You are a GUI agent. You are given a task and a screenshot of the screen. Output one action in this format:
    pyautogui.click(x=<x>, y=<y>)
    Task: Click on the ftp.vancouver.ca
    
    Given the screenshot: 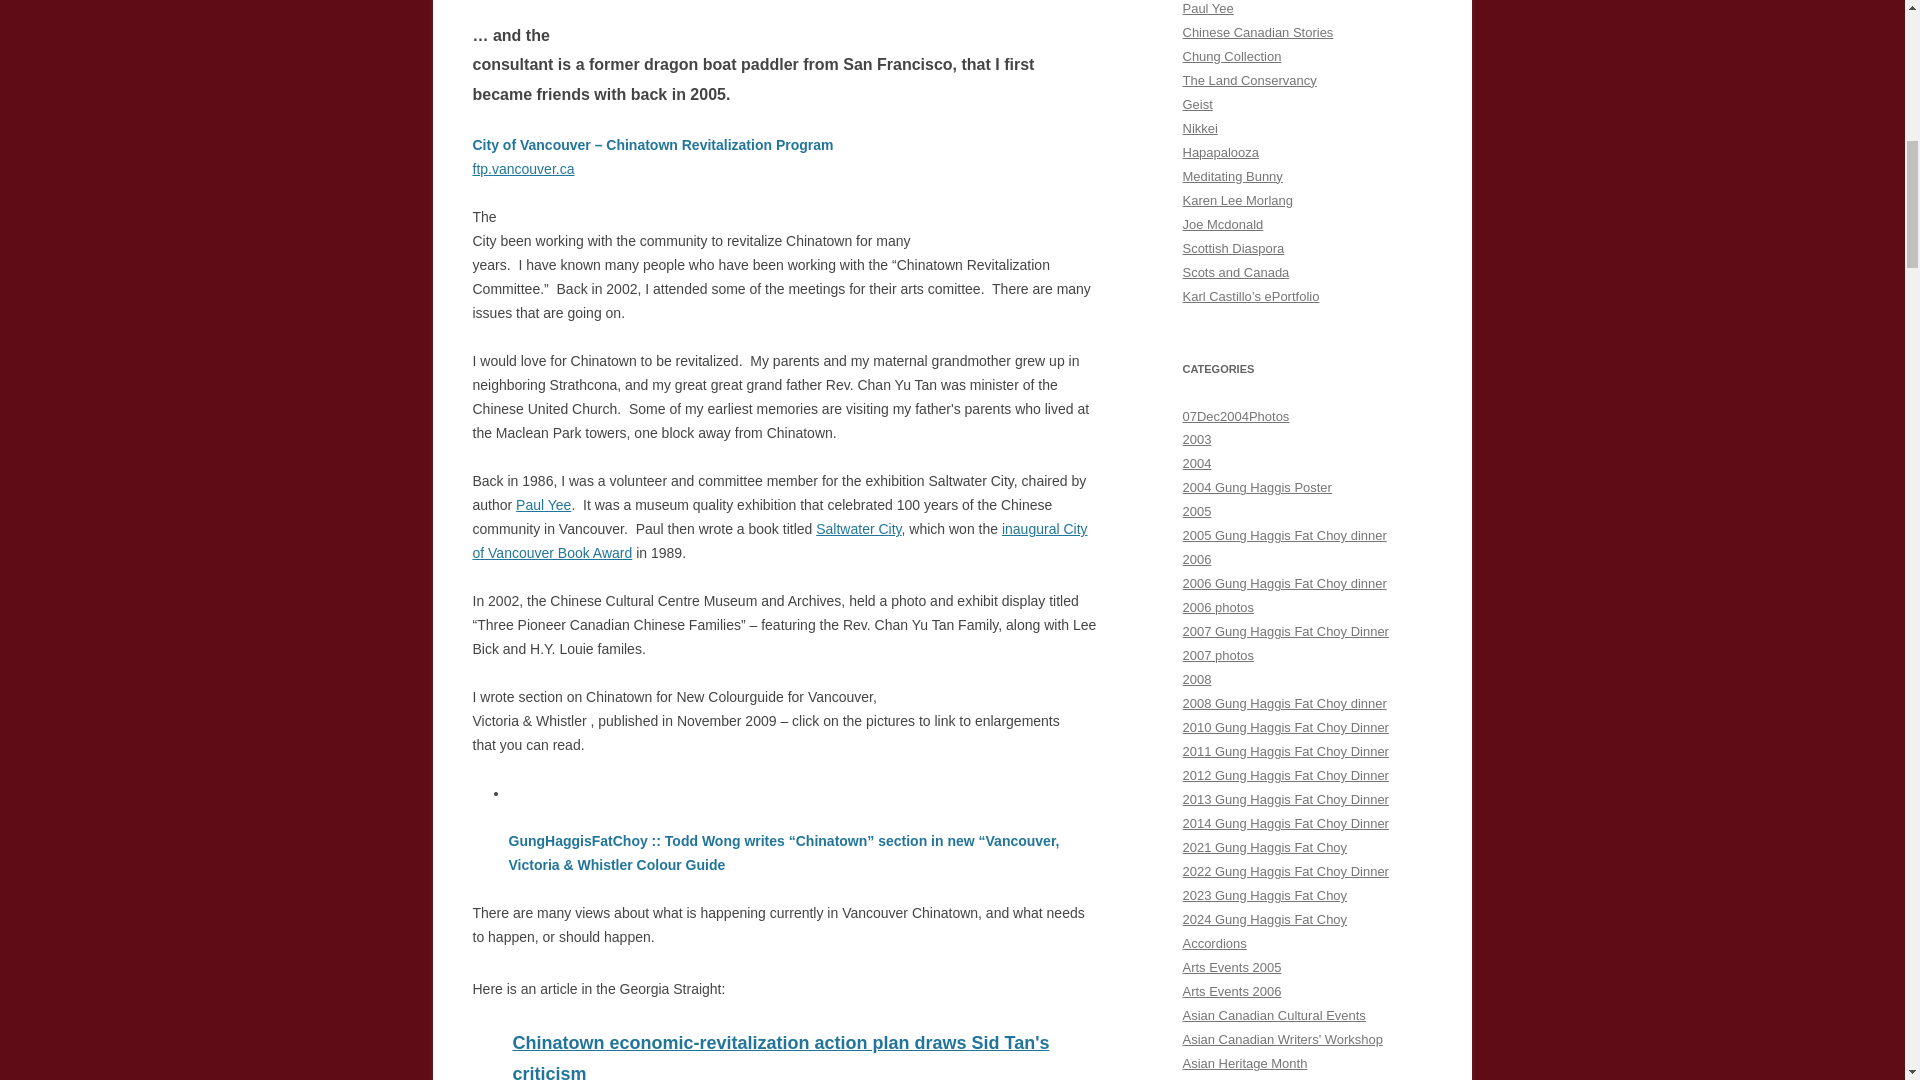 What is the action you would take?
    pyautogui.click(x=523, y=168)
    